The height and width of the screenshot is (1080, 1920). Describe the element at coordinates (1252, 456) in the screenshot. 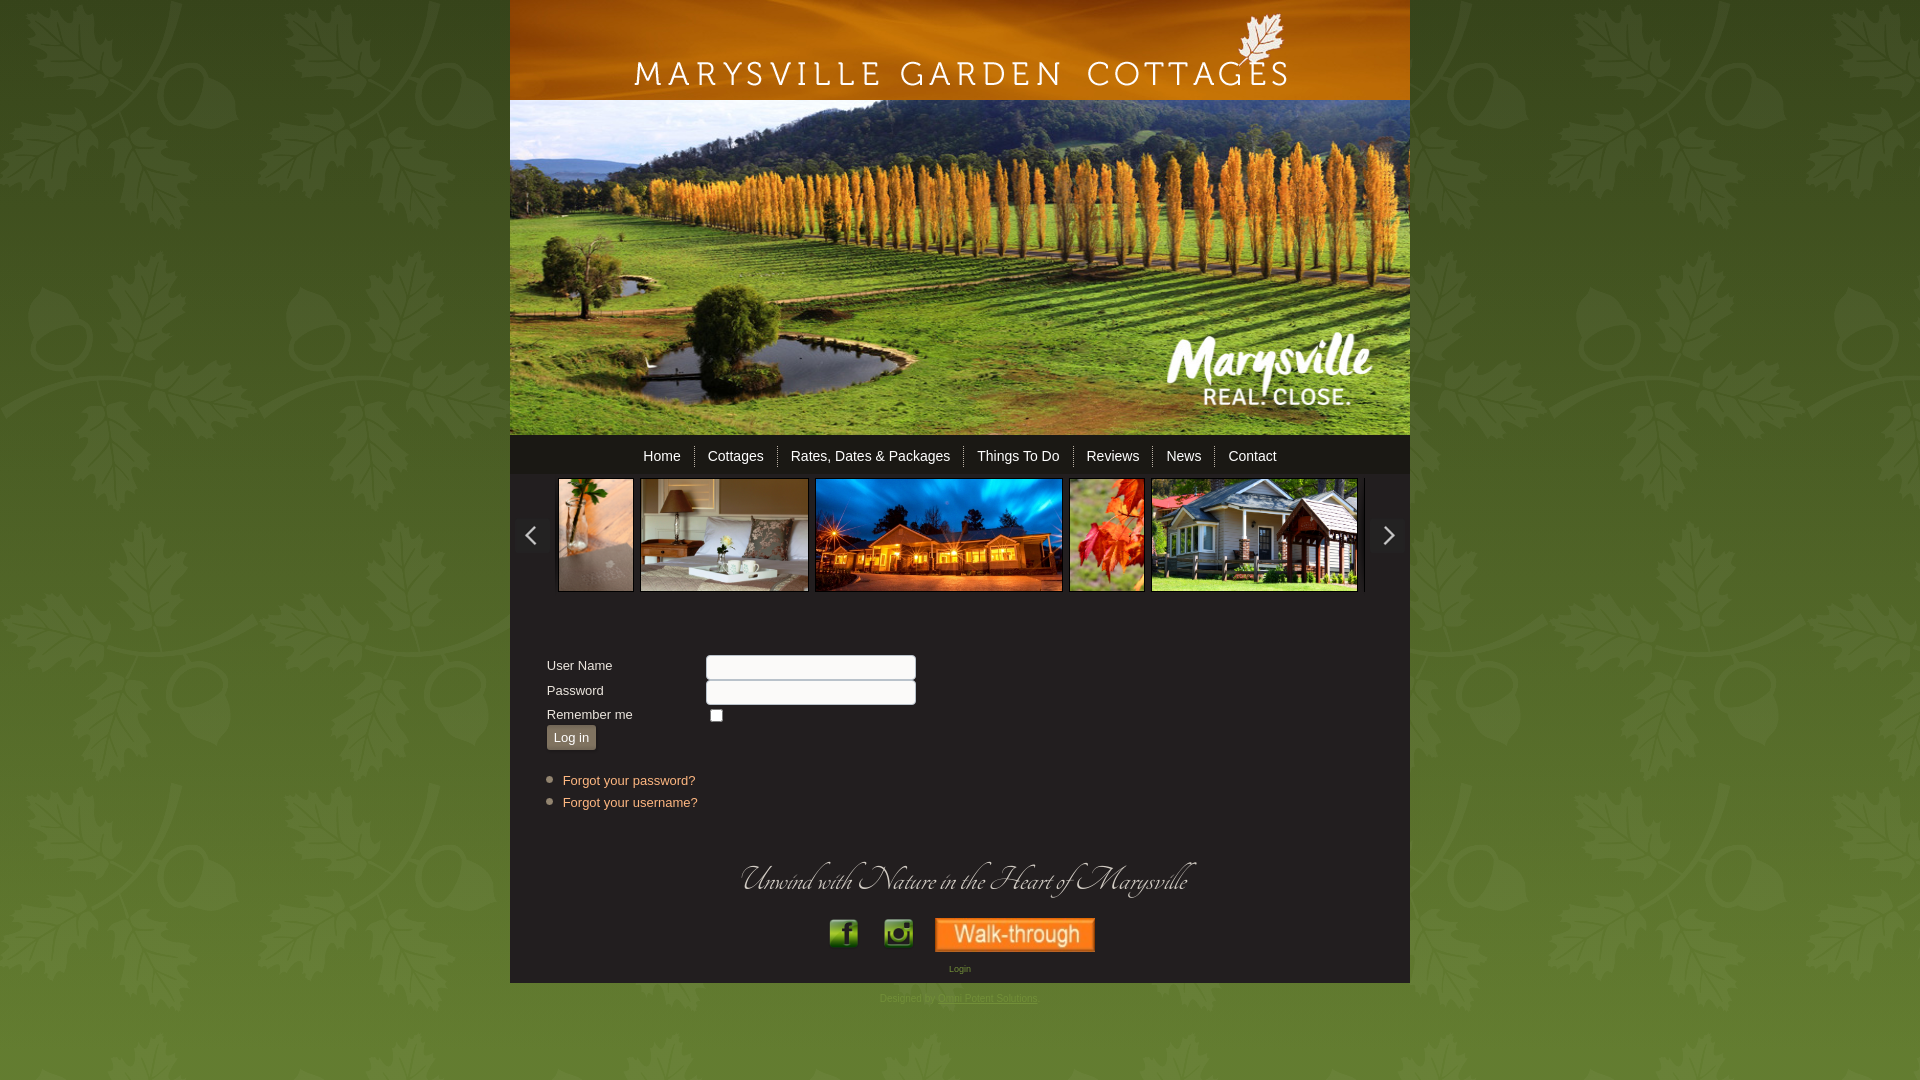

I see `Contact` at that location.